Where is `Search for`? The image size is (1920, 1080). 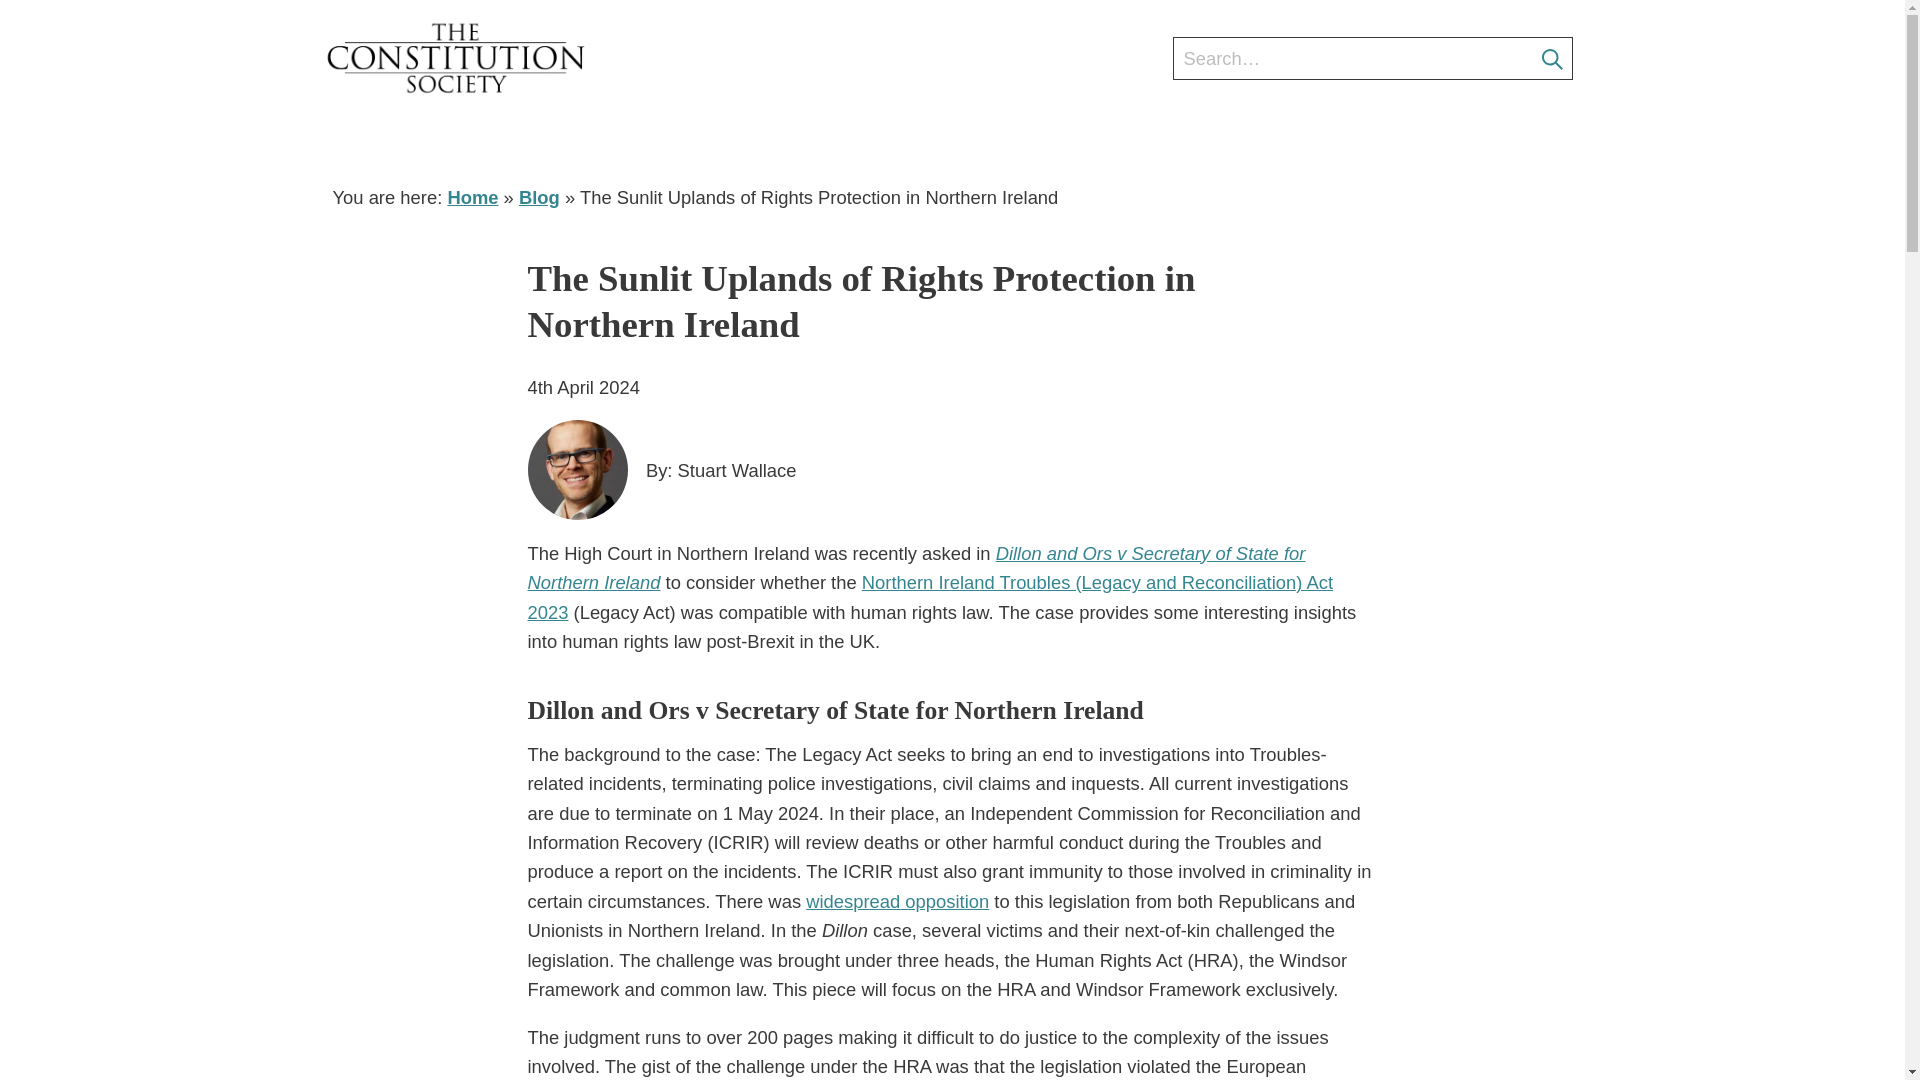 Search for is located at coordinates (1372, 58).